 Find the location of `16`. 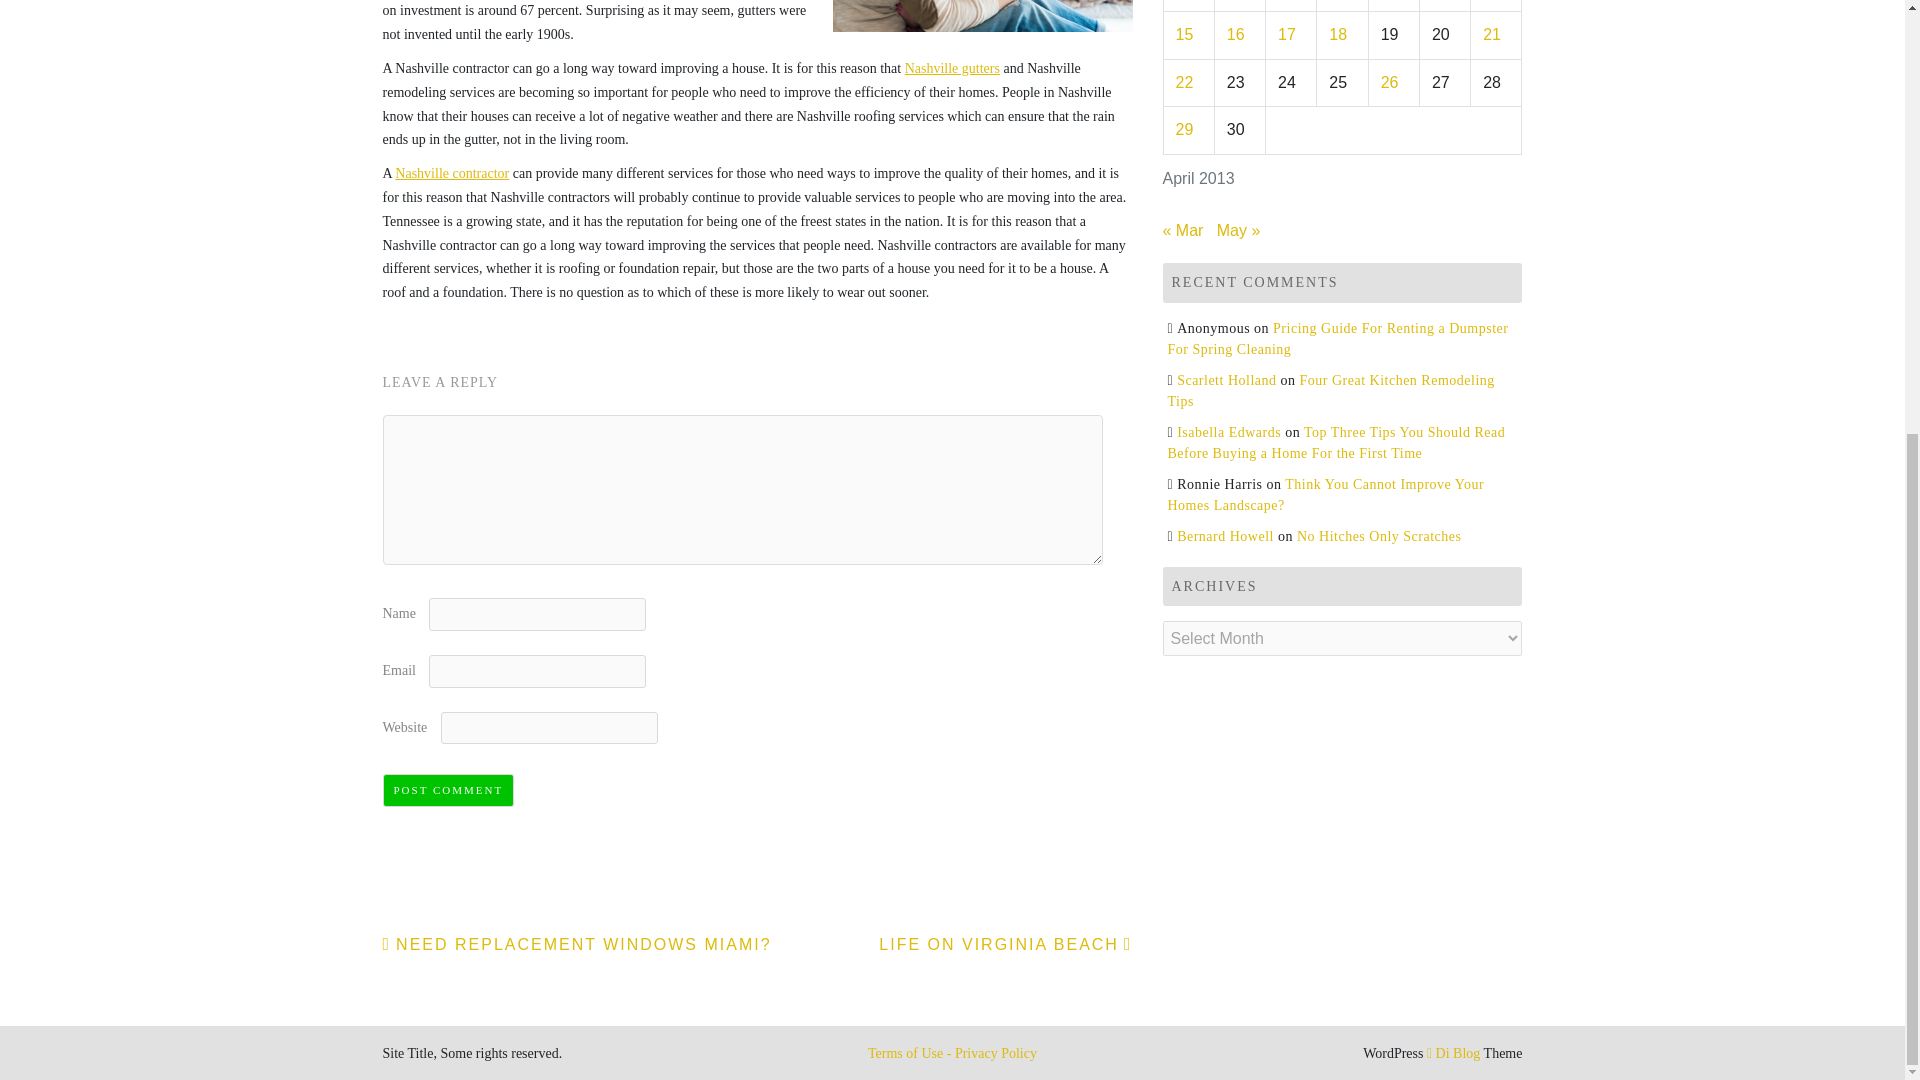

16 is located at coordinates (1235, 34).